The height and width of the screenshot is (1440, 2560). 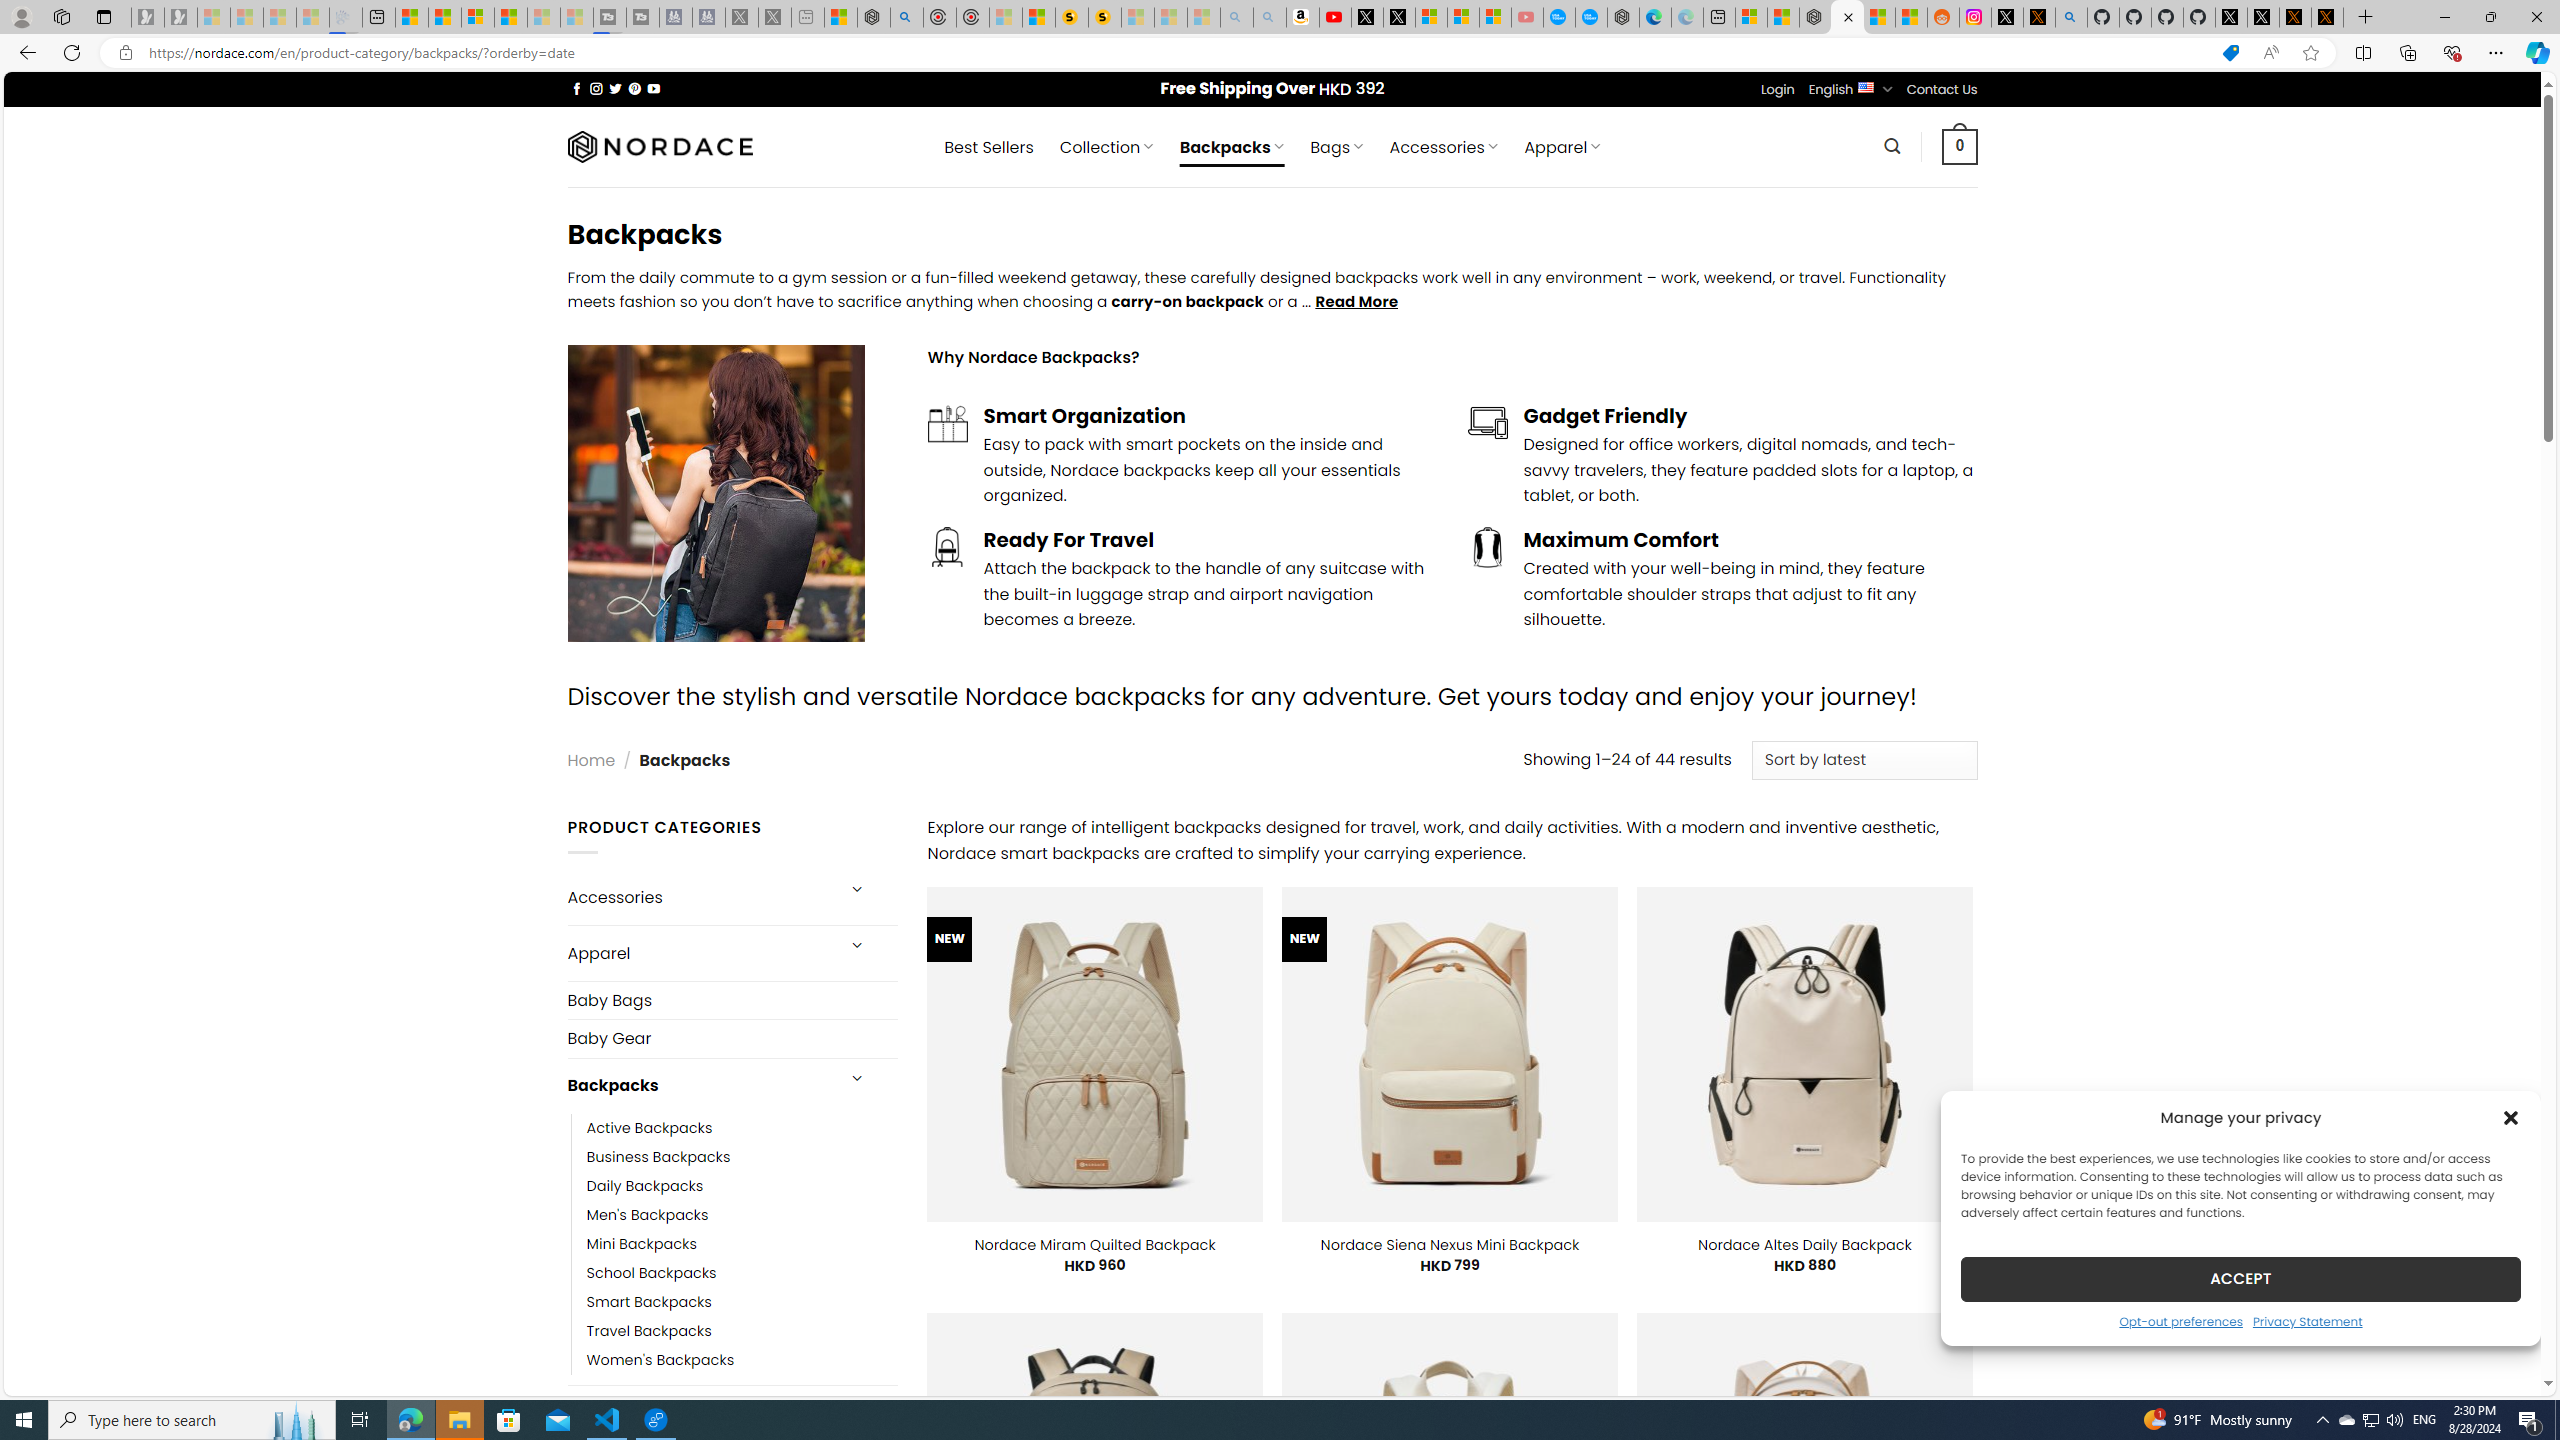 What do you see at coordinates (648, 1302) in the screenshot?
I see `Smart Backpacks` at bounding box center [648, 1302].